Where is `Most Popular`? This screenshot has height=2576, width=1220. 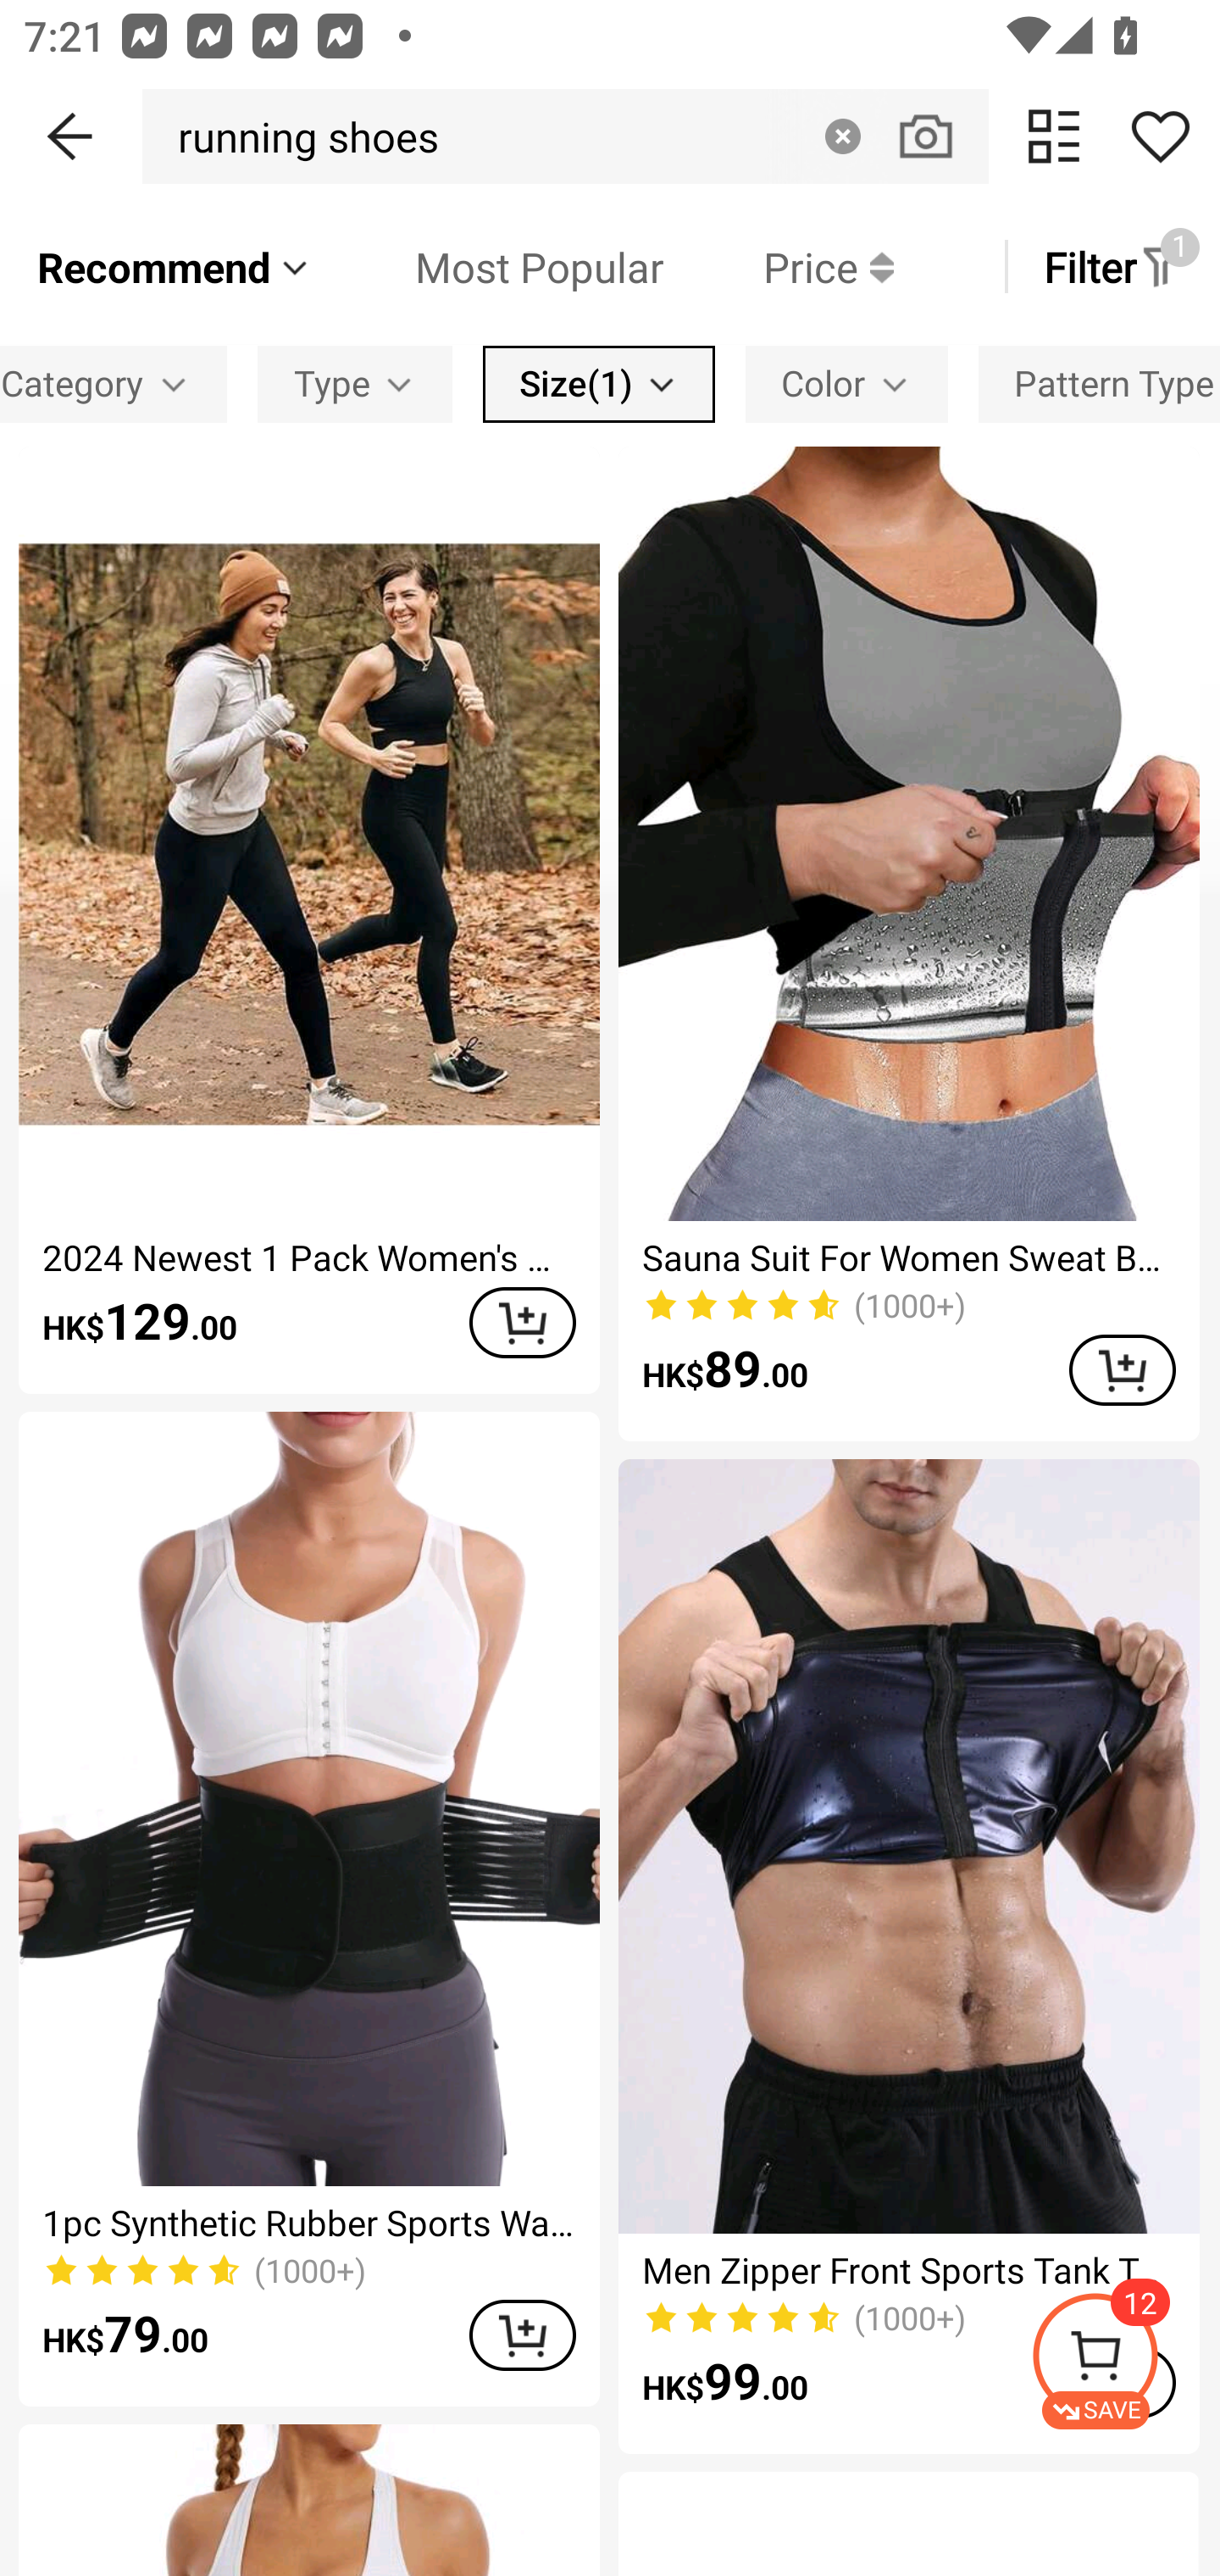 Most Popular is located at coordinates (489, 266).